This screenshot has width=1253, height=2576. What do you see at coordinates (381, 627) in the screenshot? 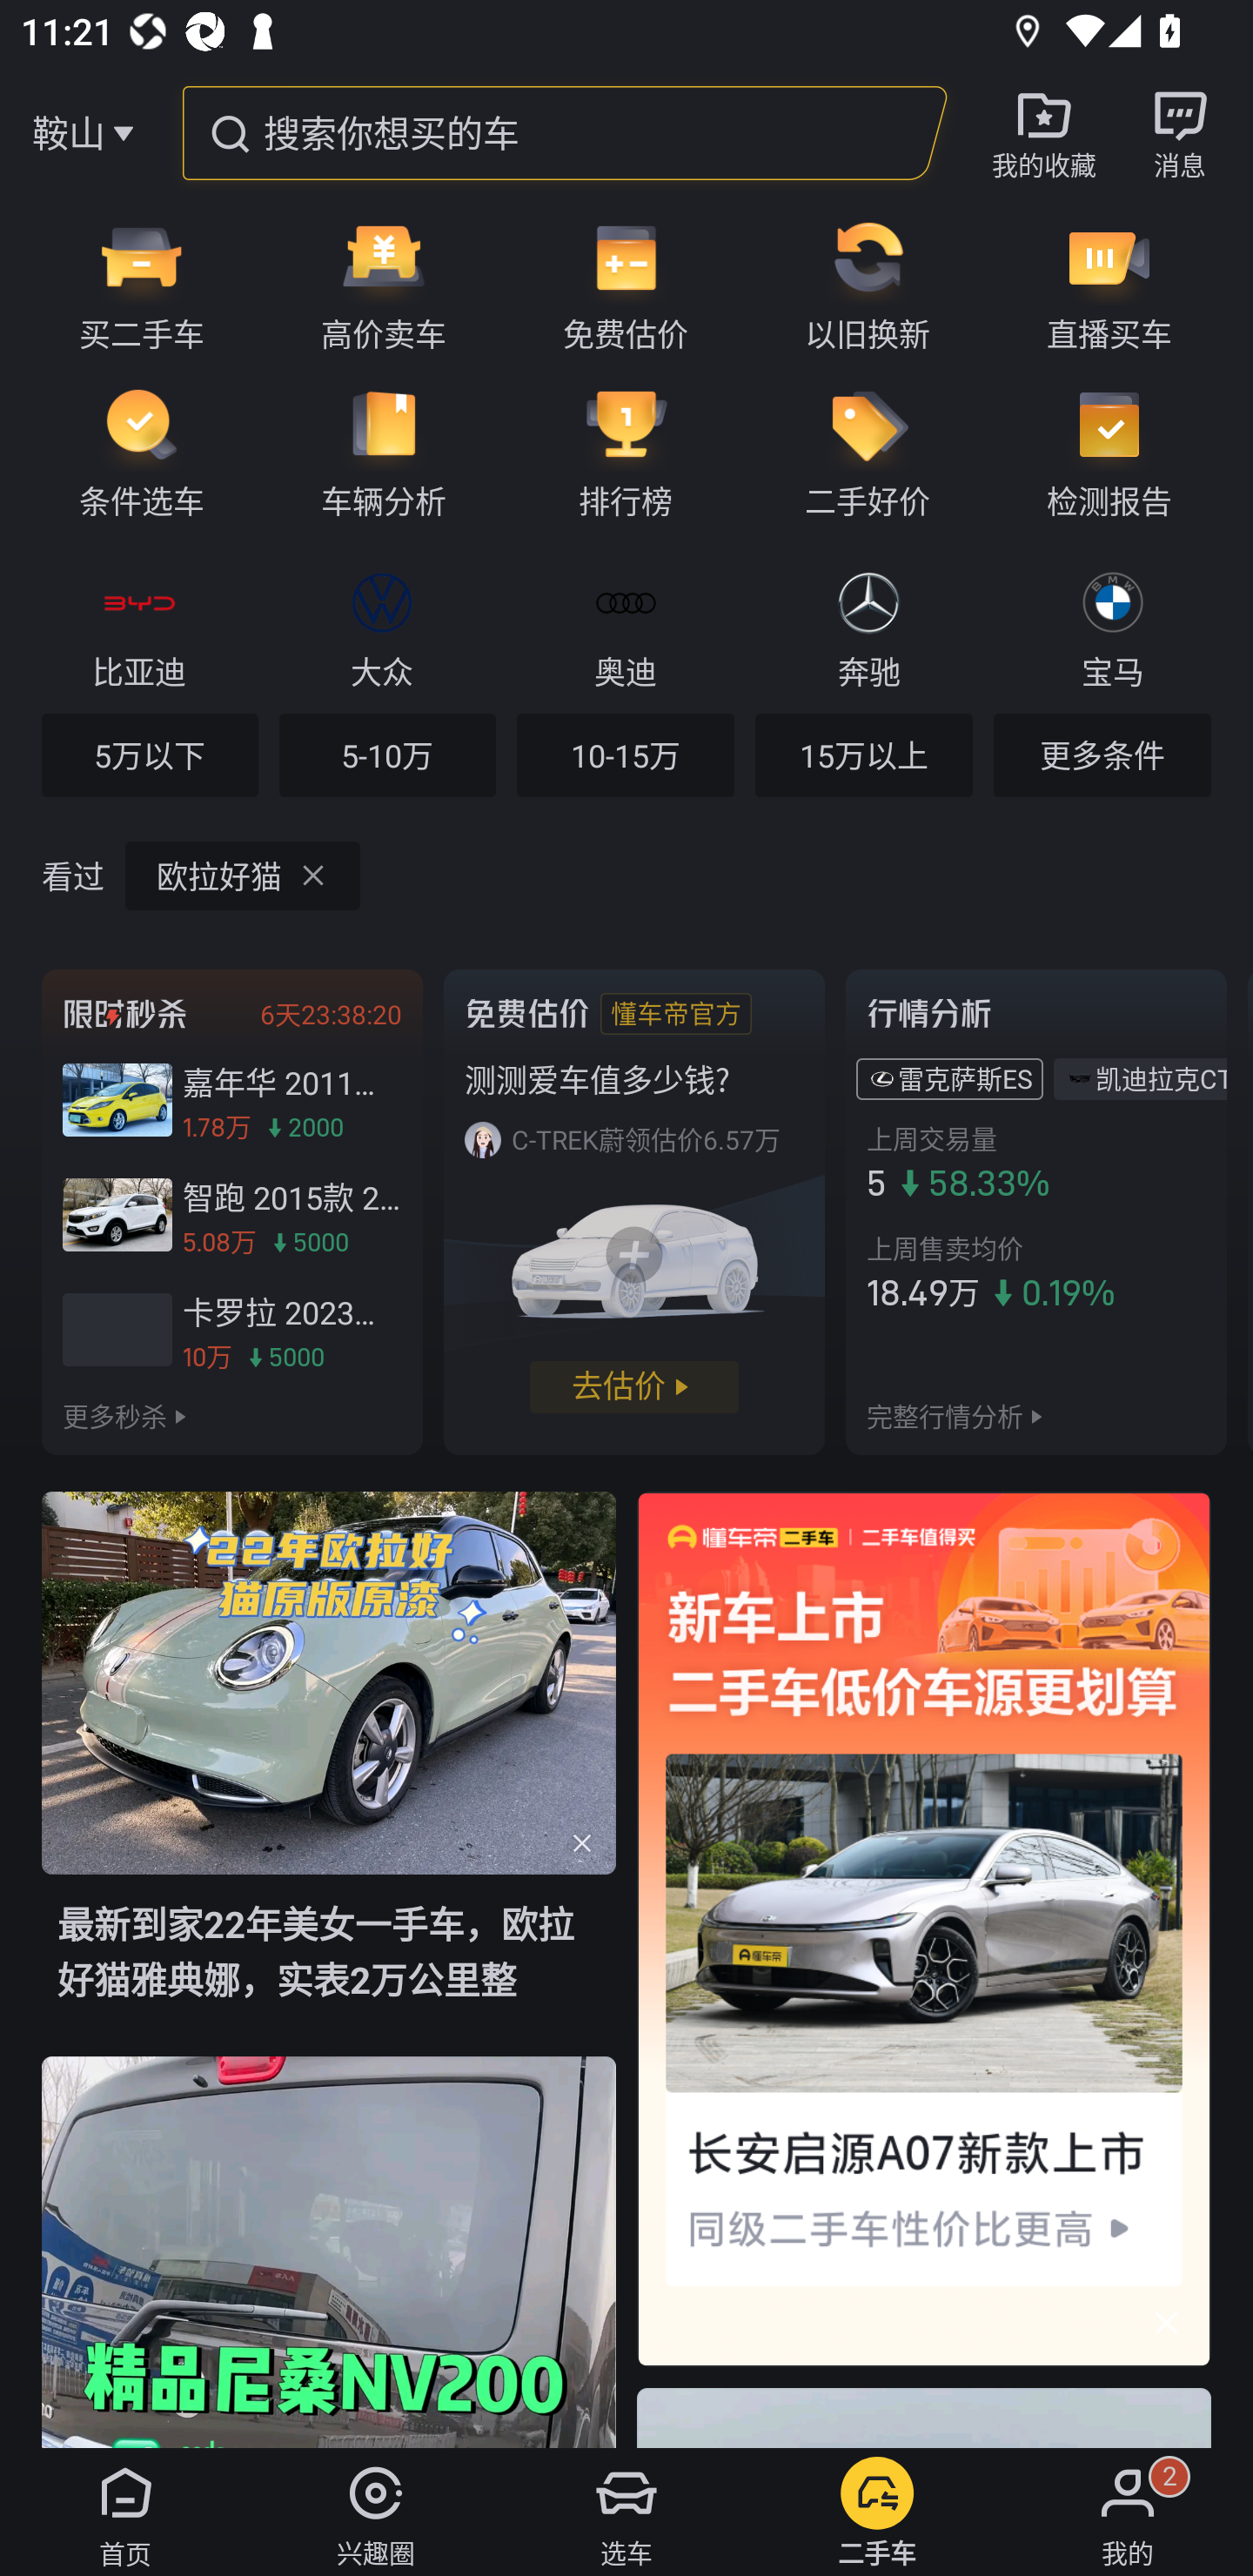
I see `大众` at bounding box center [381, 627].